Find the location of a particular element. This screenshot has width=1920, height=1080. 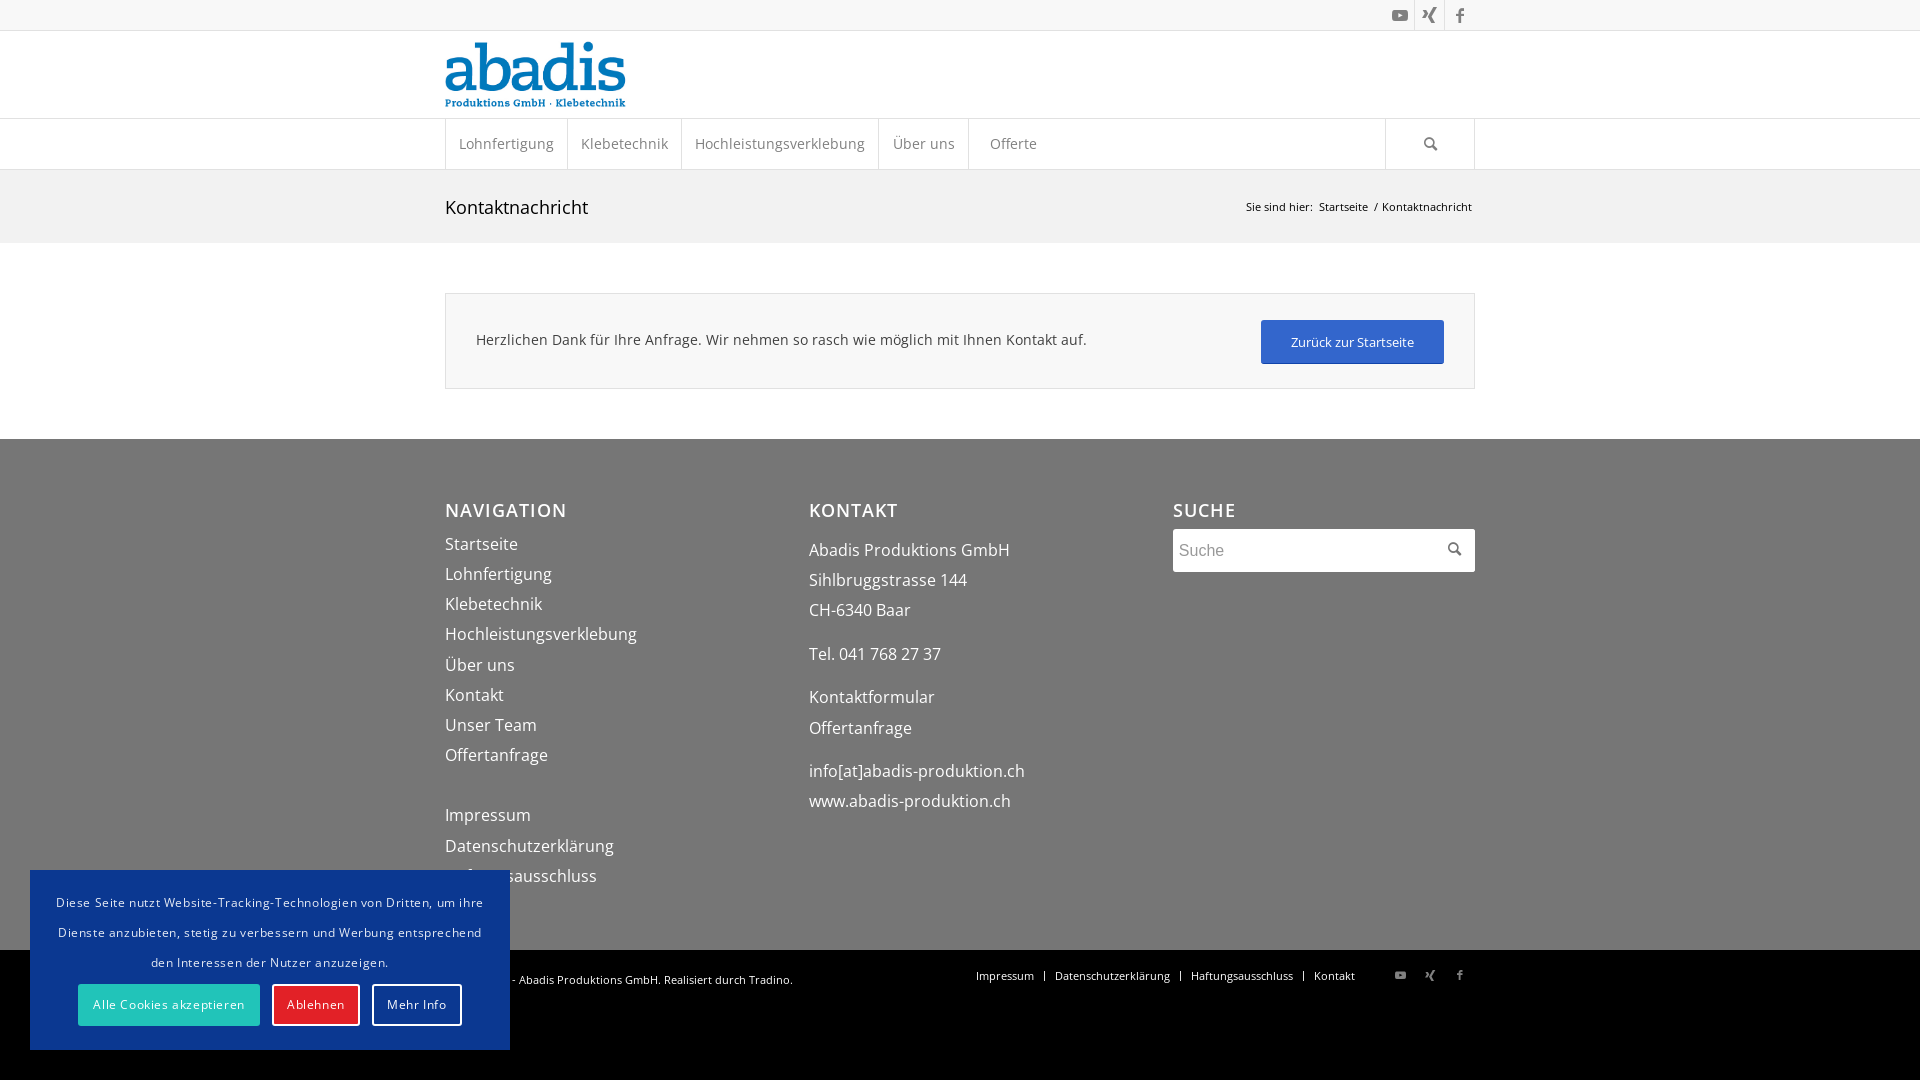

Xing is located at coordinates (1430, 975).